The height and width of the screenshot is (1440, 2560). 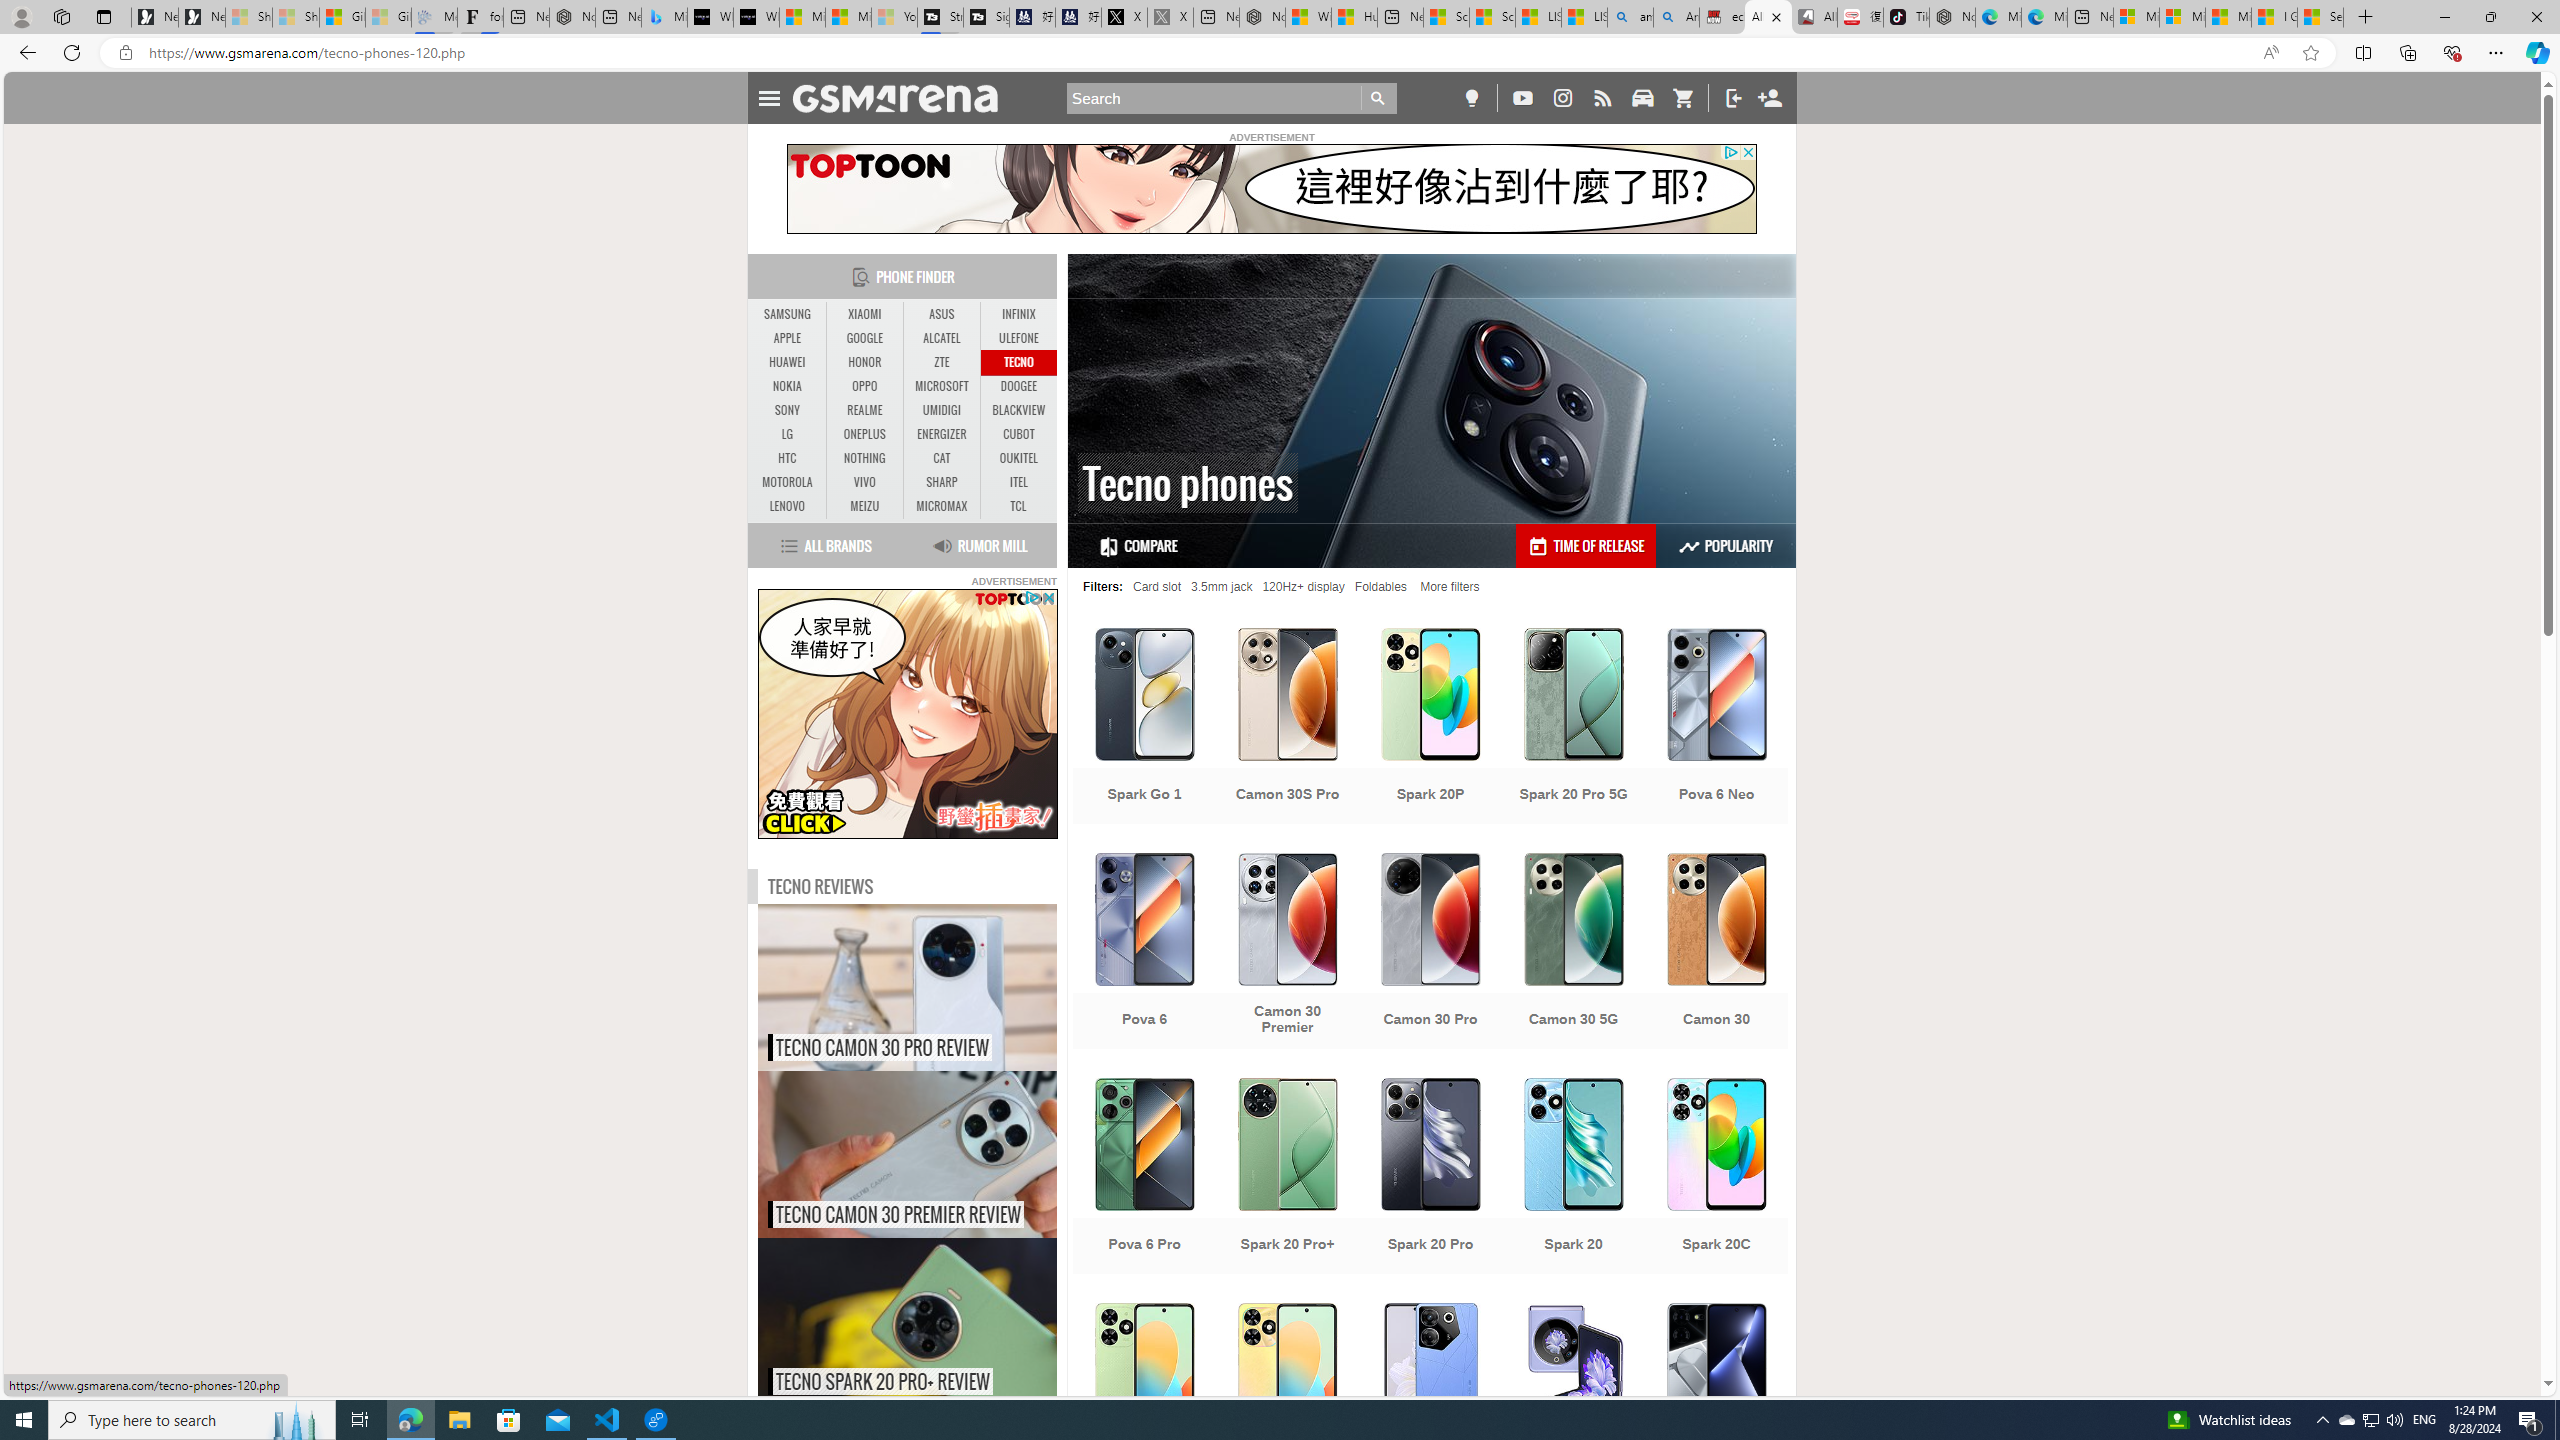 I want to click on New tab, so click(x=2090, y=17).